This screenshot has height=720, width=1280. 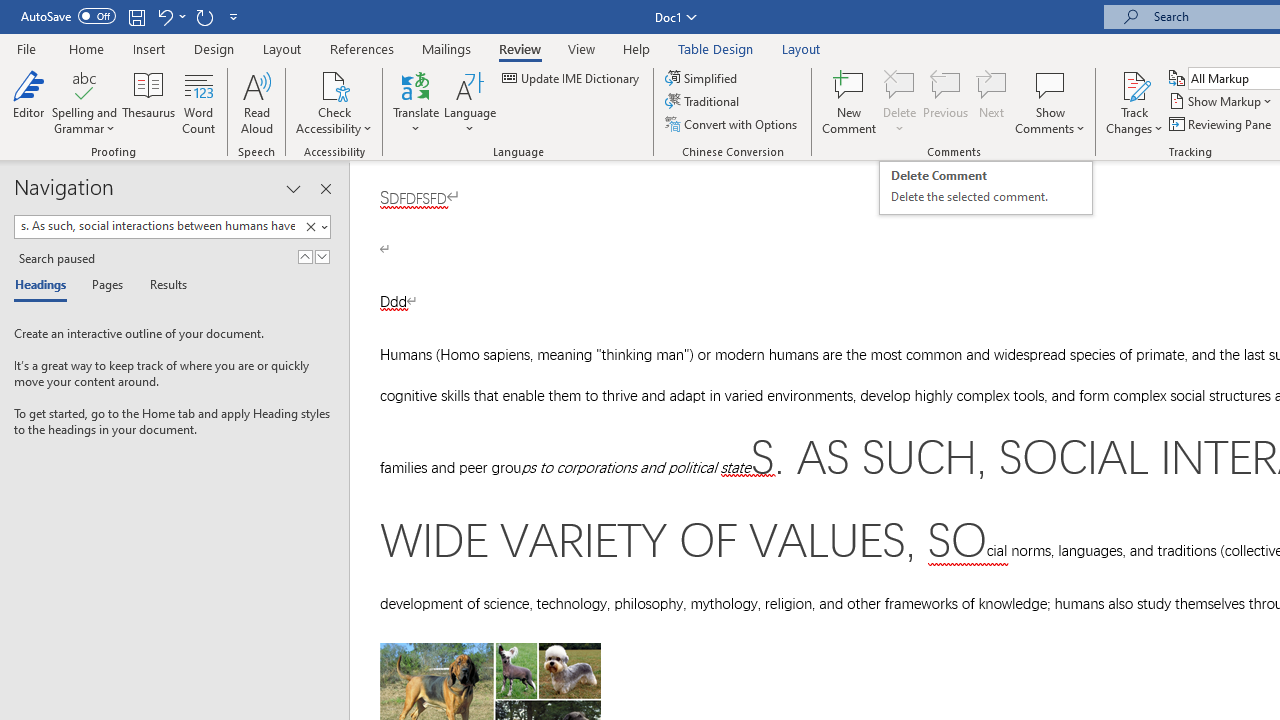 I want to click on Read Aloud, so click(x=256, y=102).